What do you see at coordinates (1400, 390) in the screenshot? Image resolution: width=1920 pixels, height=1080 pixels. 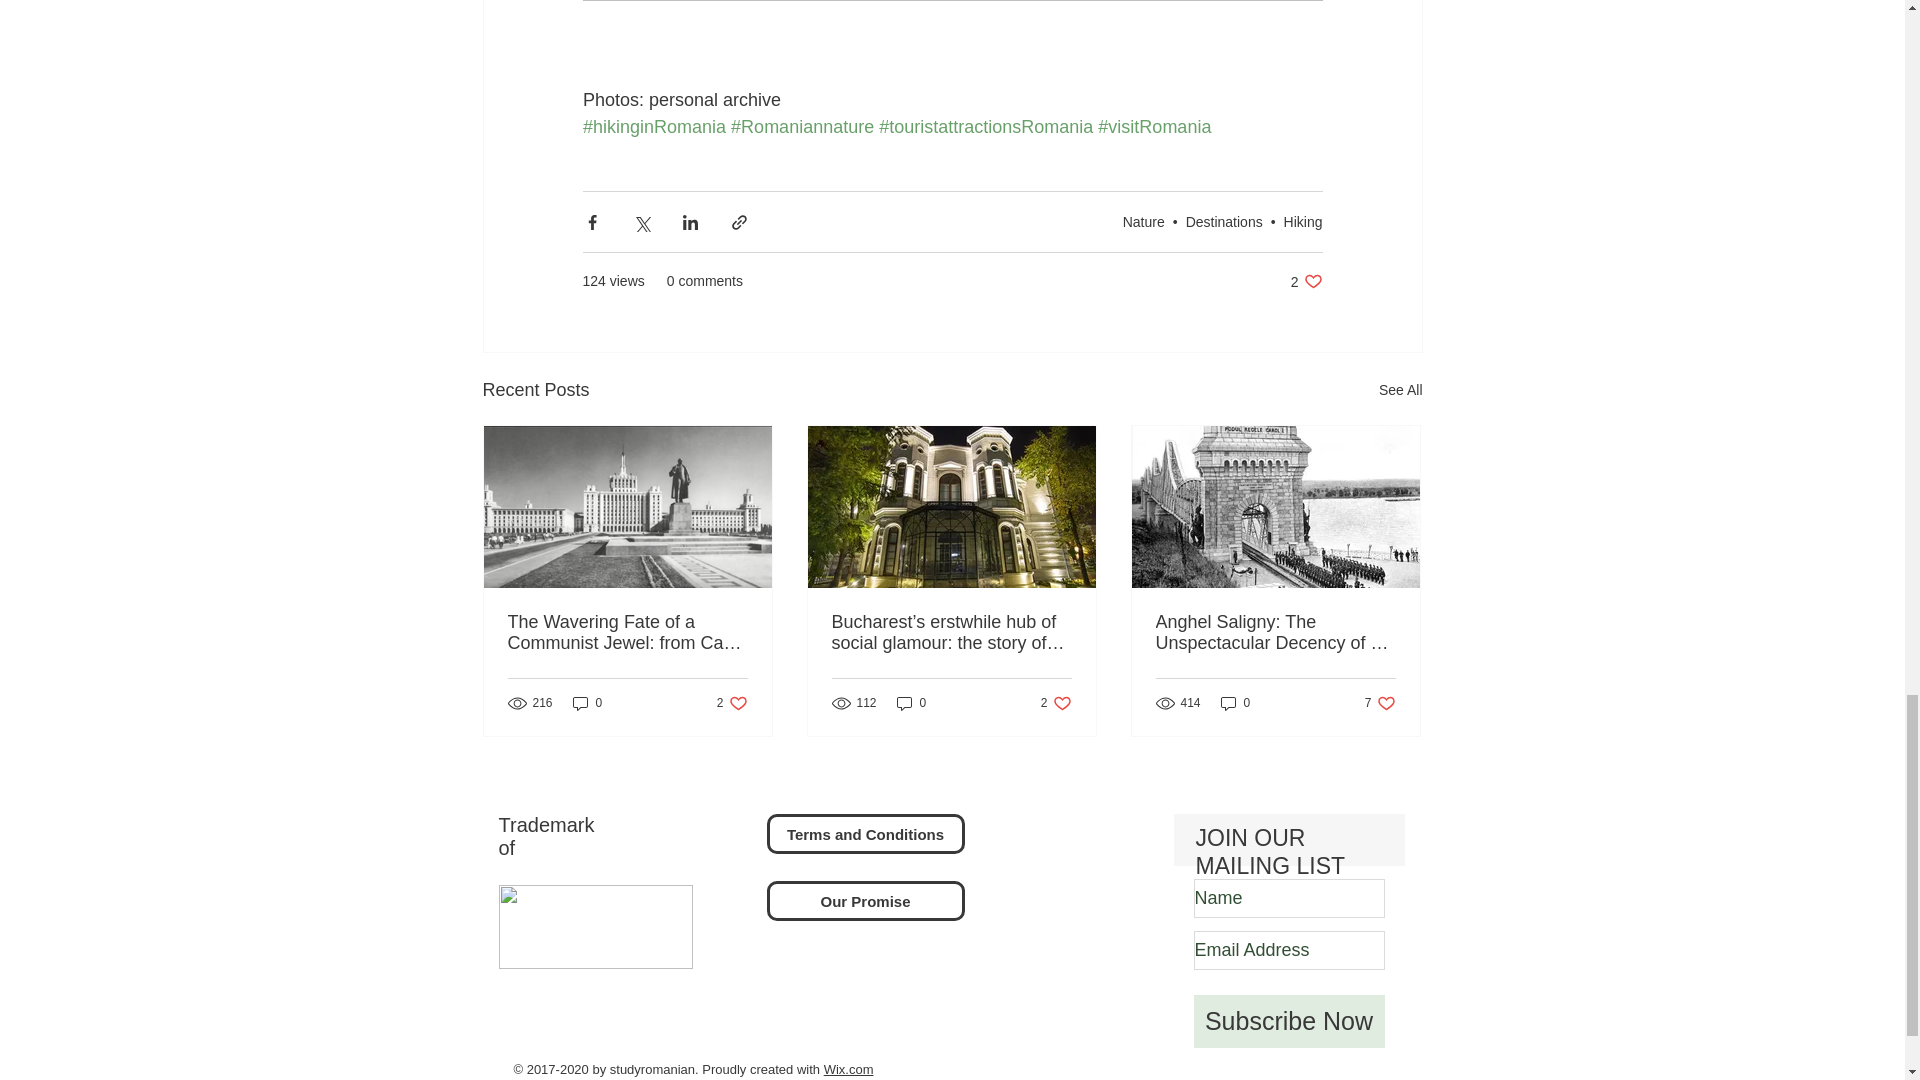 I see `See All` at bounding box center [1400, 390].